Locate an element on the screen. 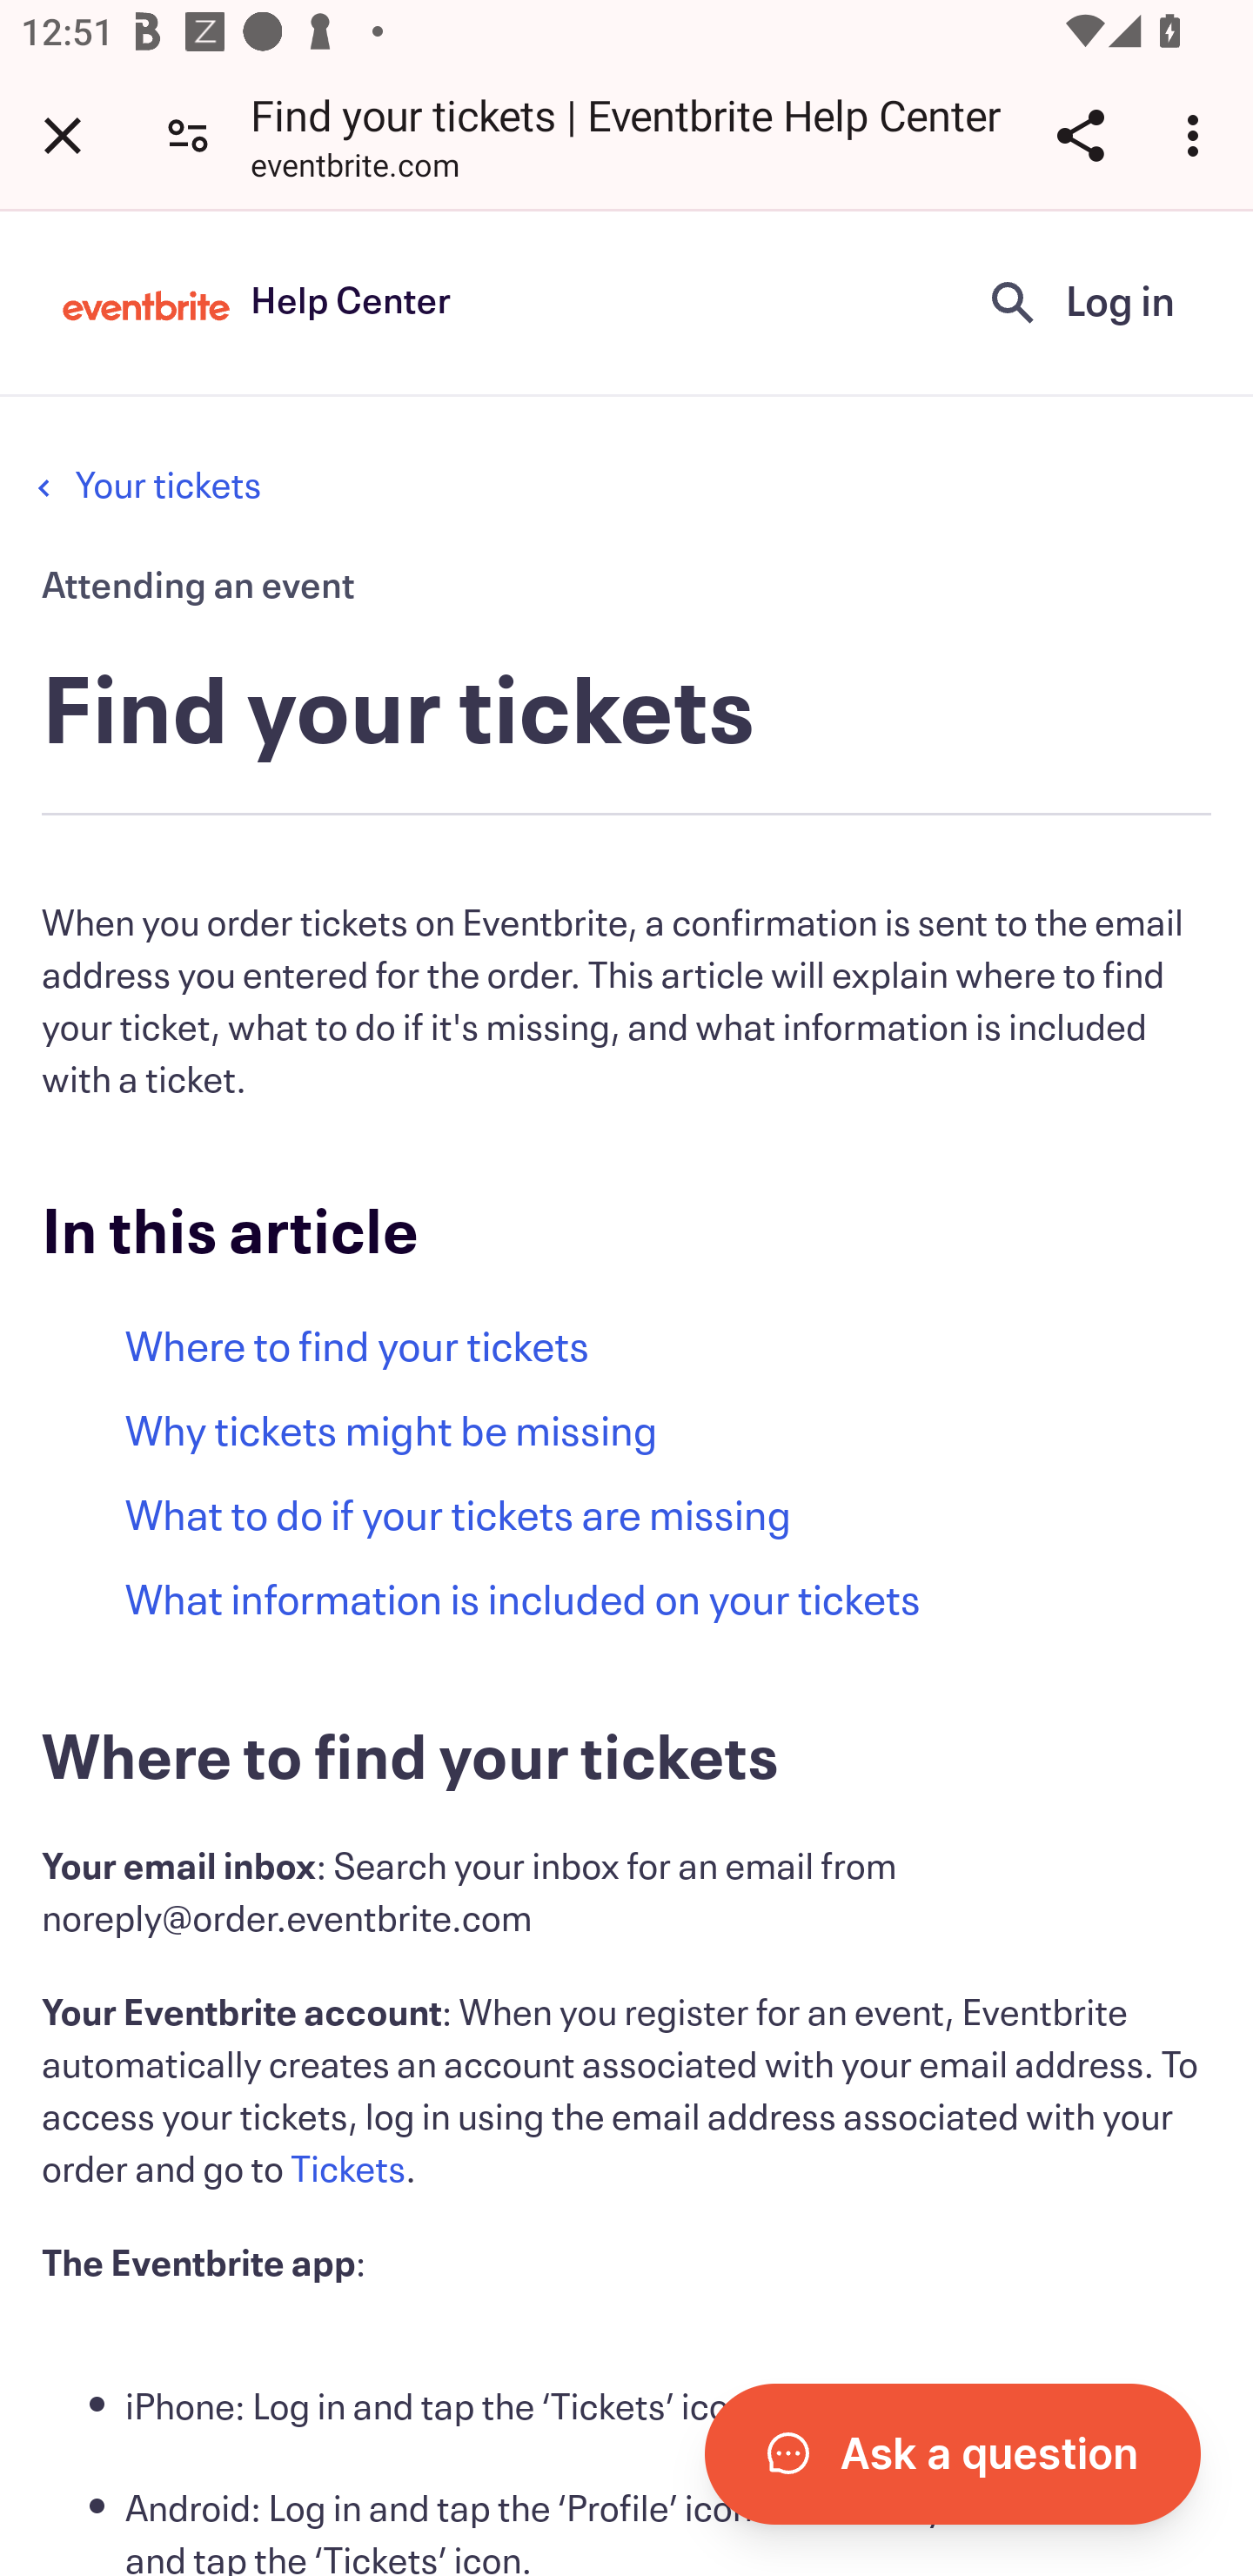  Eventbrite Help Center Eventbrite logo Help Center is located at coordinates (257, 302).